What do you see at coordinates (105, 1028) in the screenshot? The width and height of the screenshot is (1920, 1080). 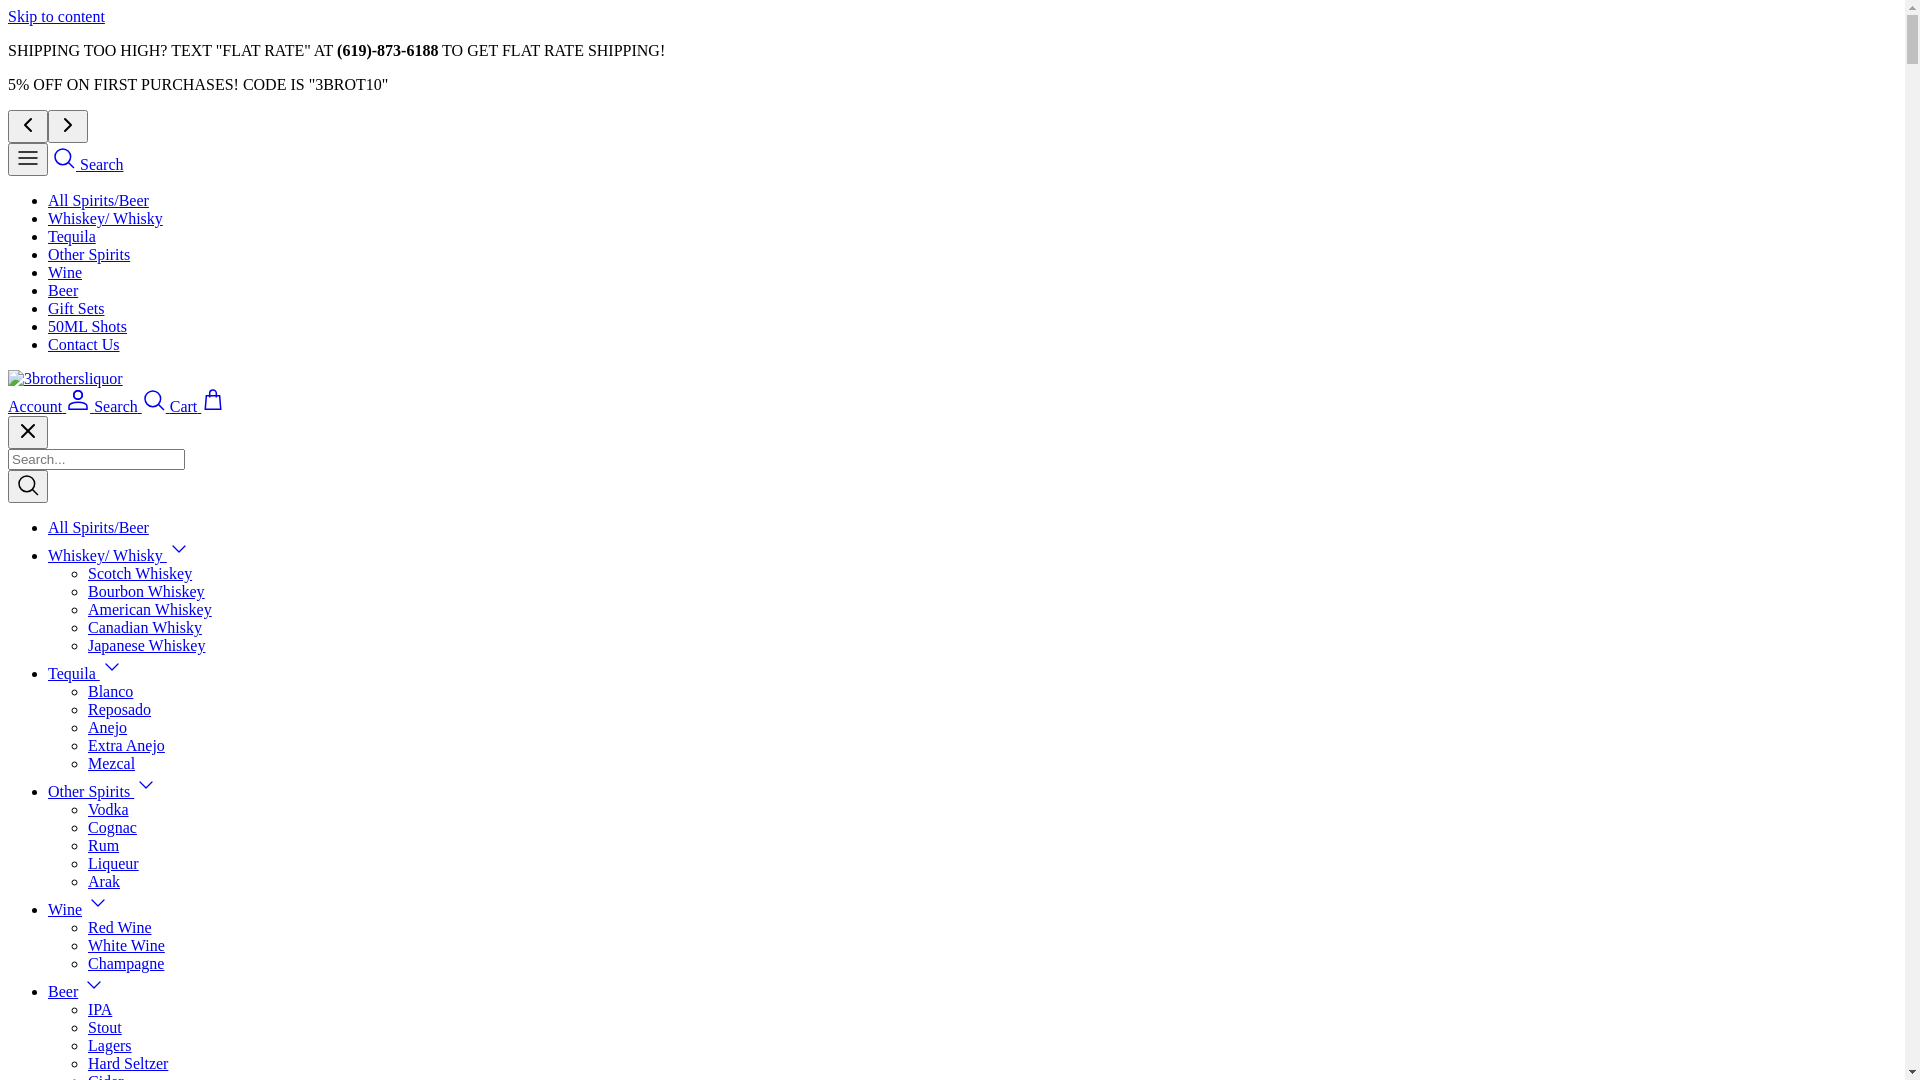 I see `Stout` at bounding box center [105, 1028].